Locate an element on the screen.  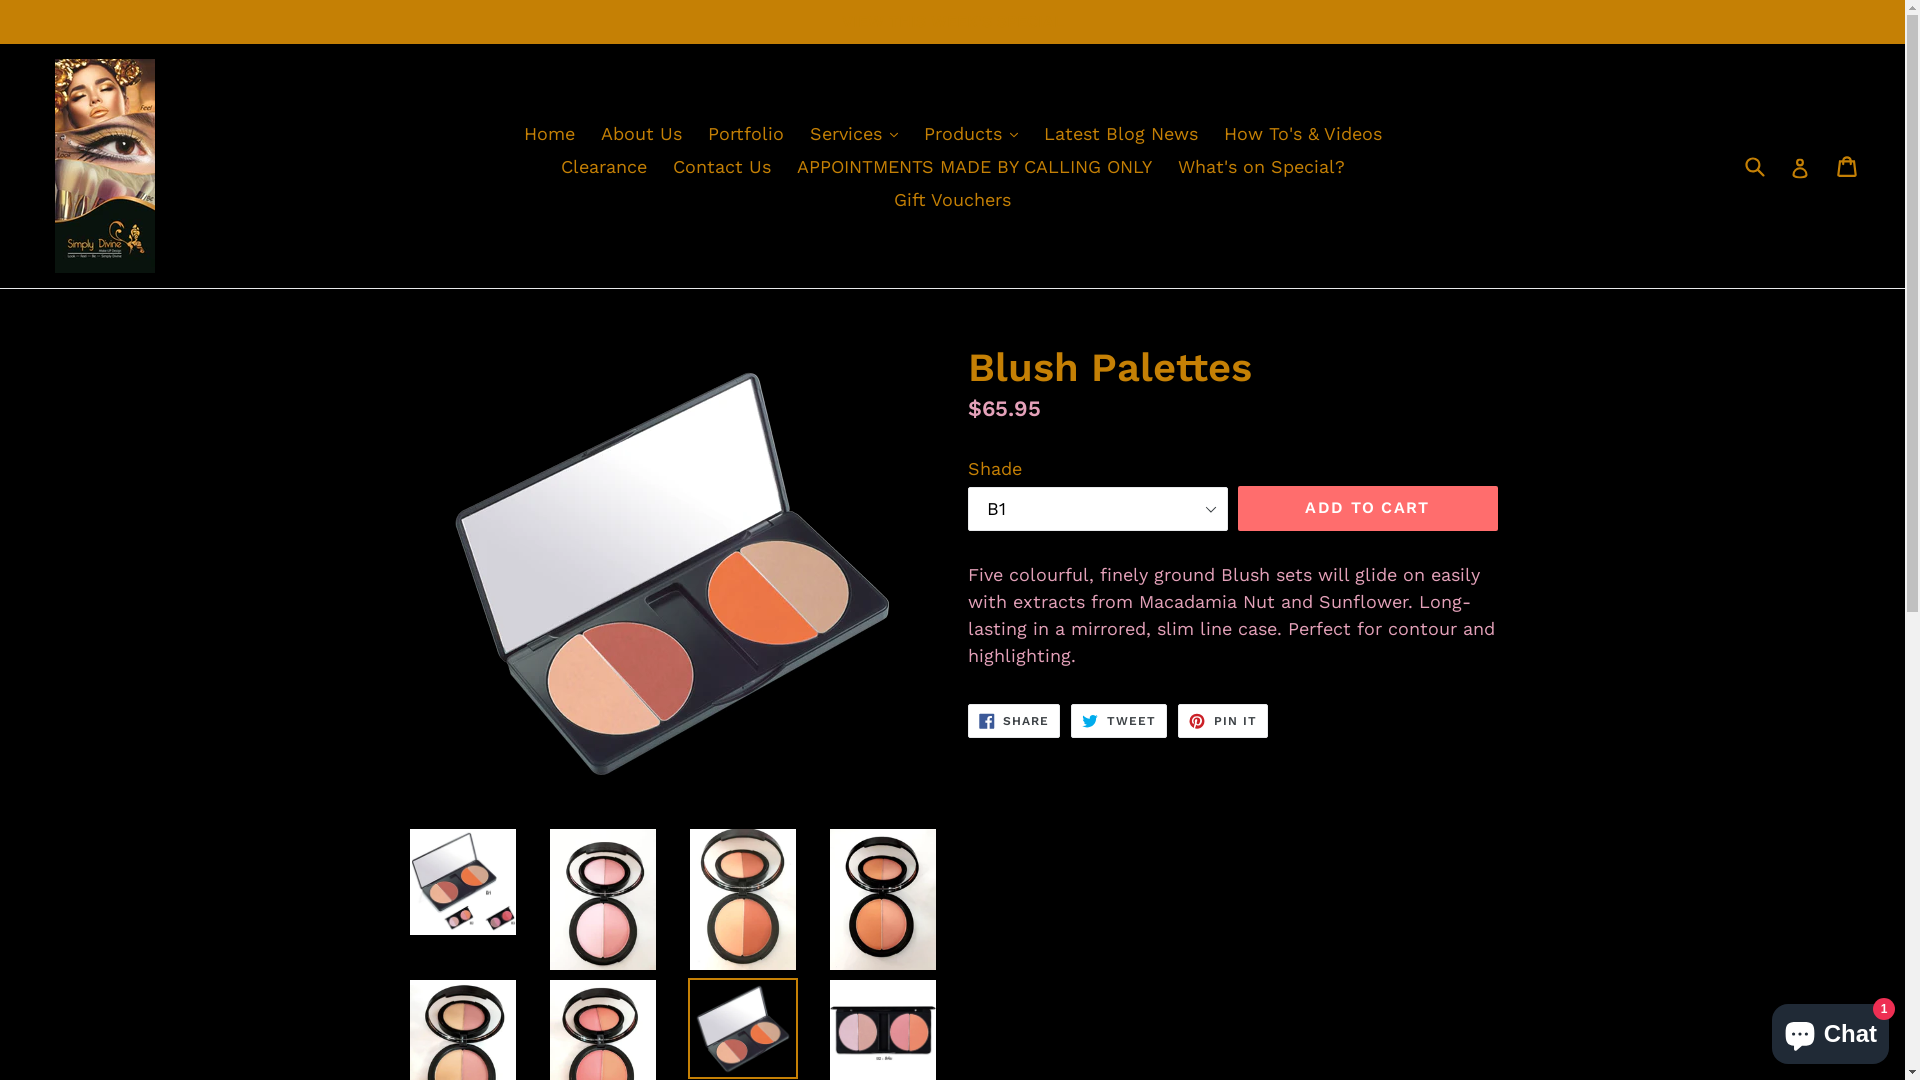
VIEW THIS WEEK'S SPECIAL is located at coordinates (952, 22).